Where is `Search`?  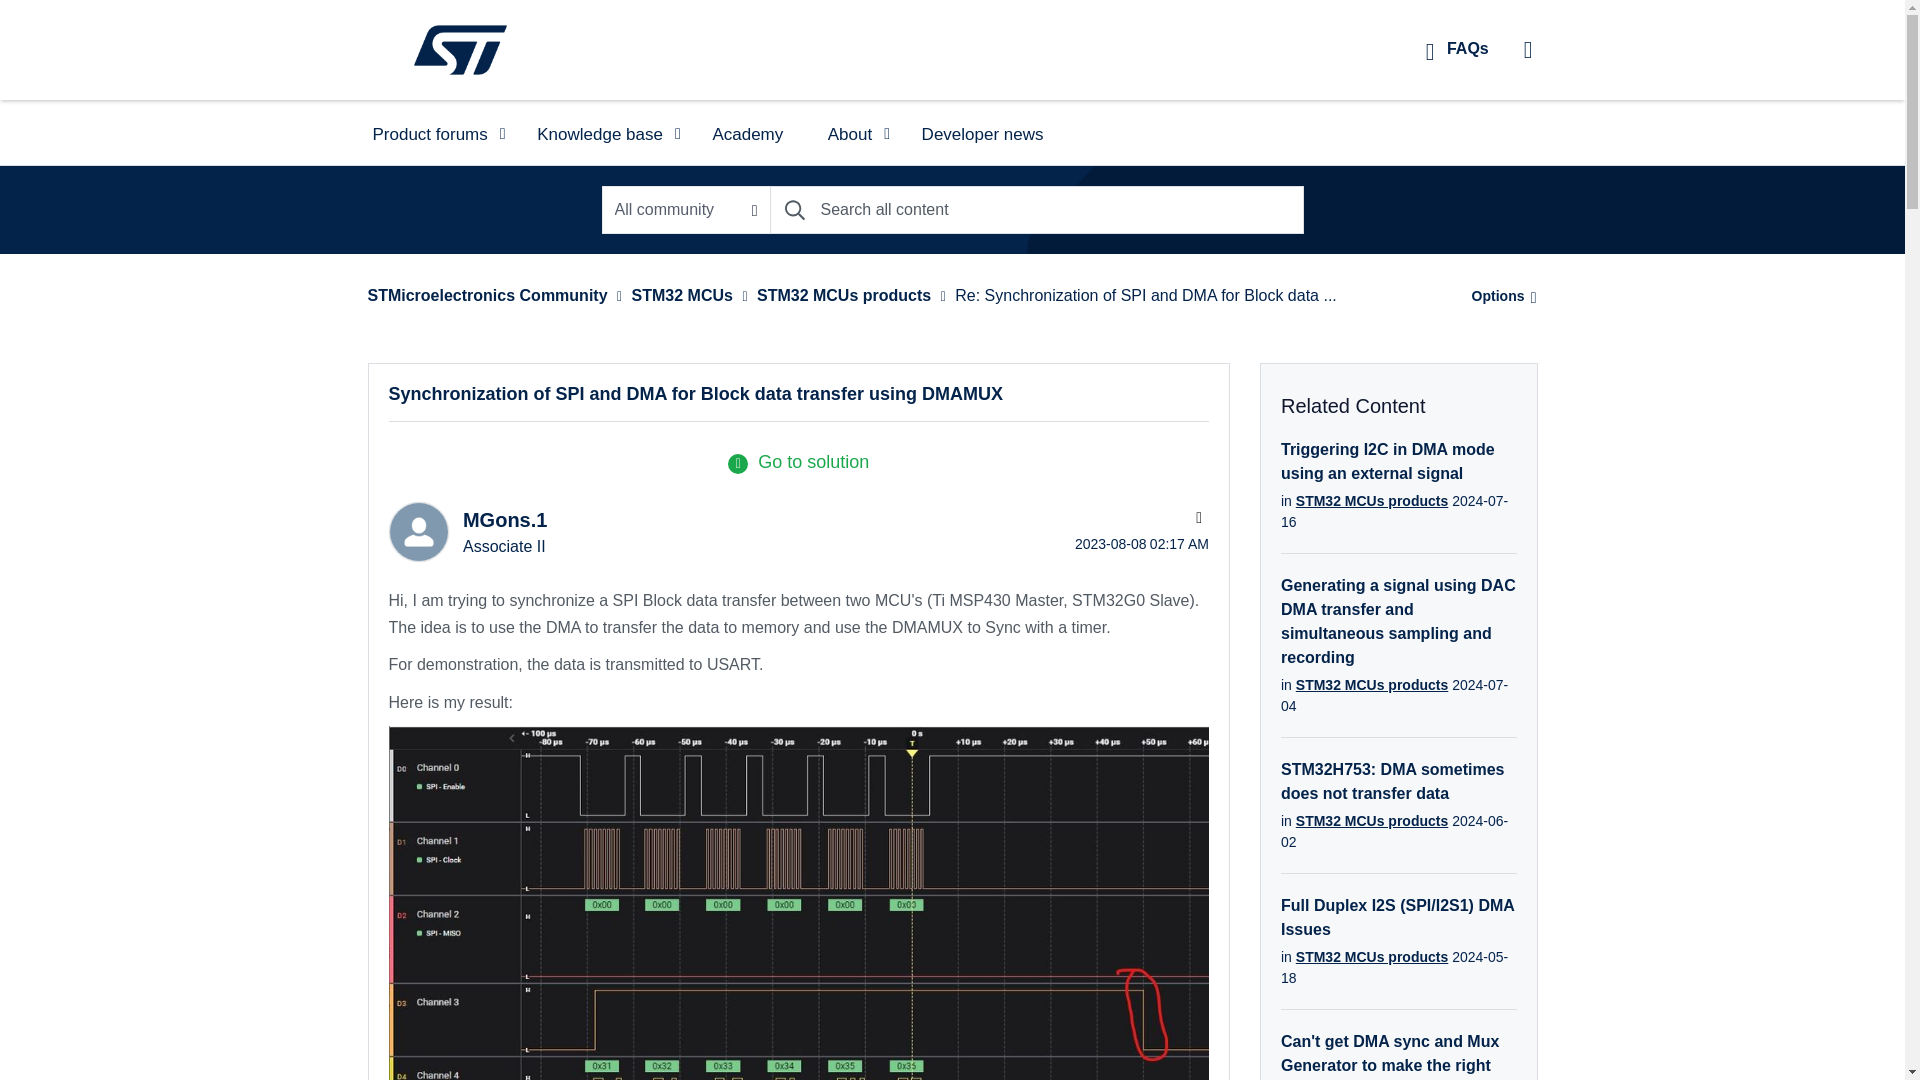
Search is located at coordinates (794, 210).